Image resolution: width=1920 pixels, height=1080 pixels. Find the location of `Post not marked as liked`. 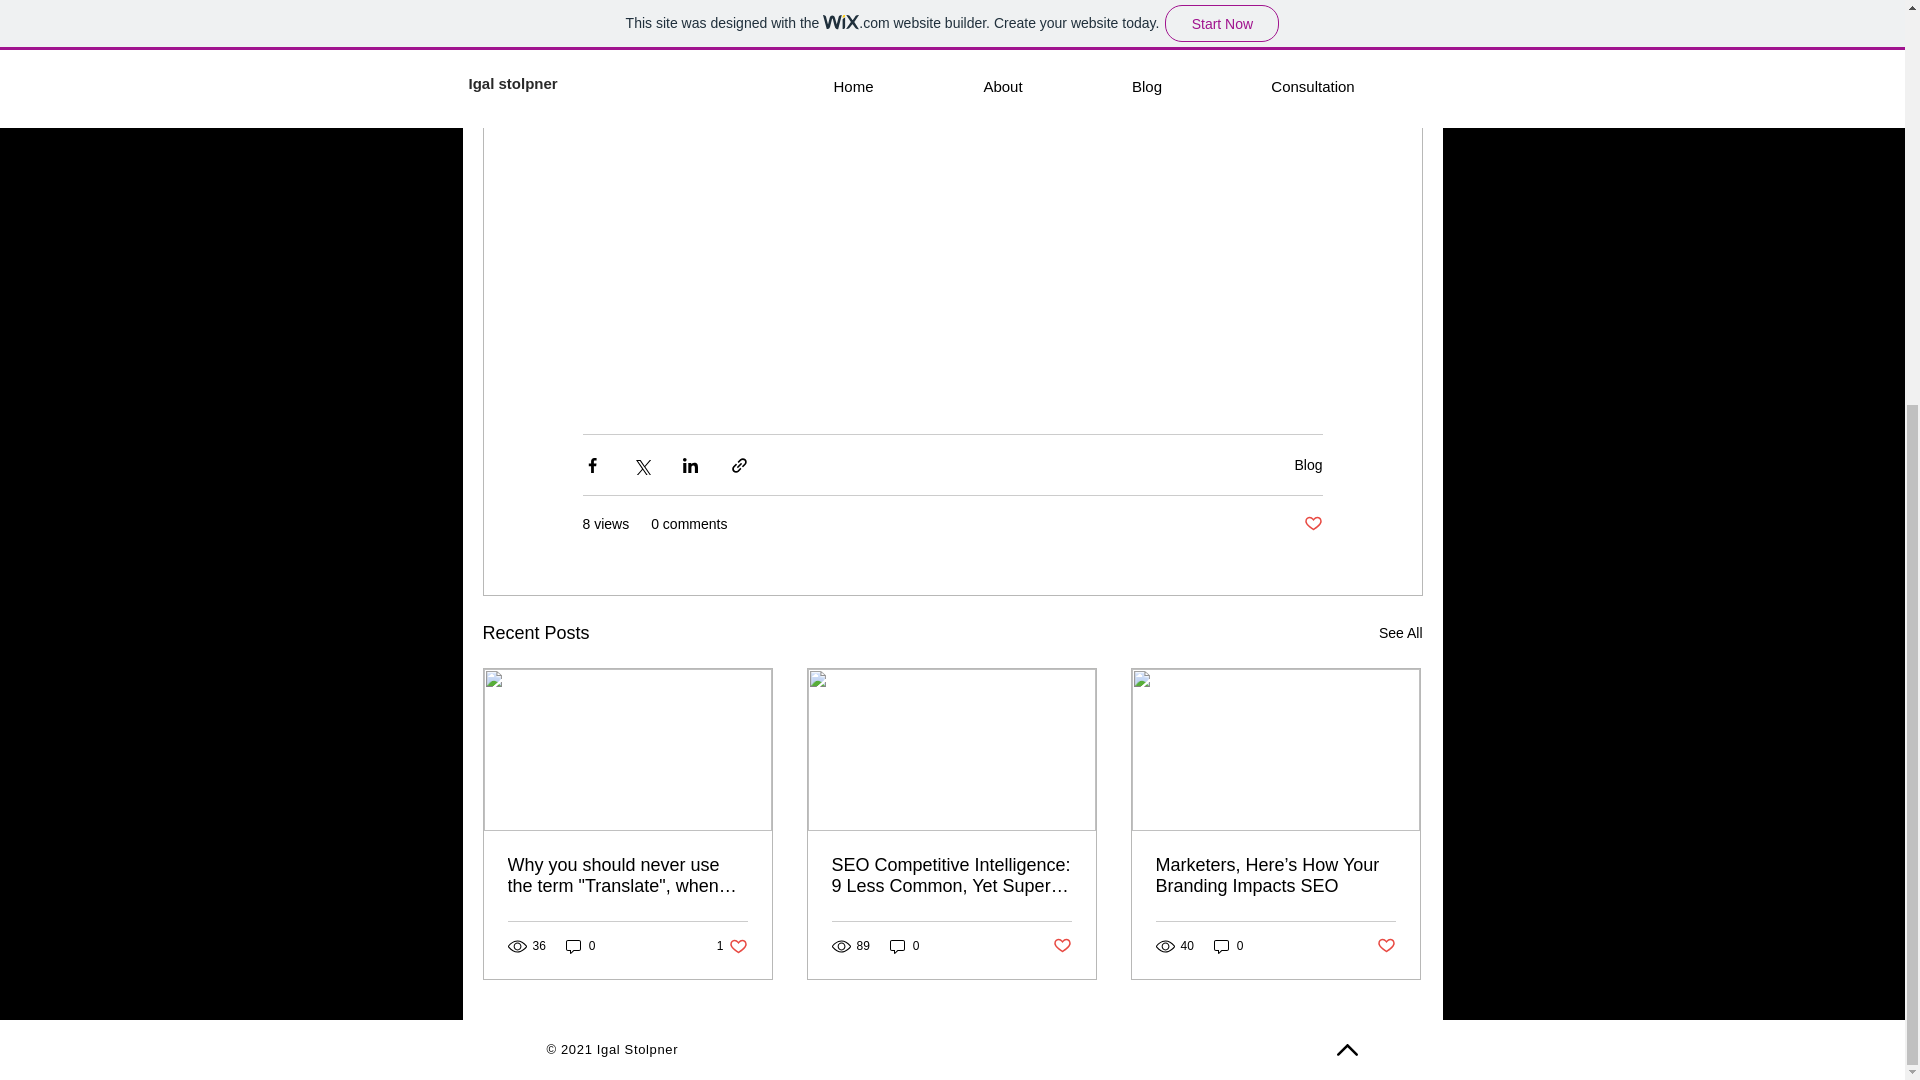

Post not marked as liked is located at coordinates (1062, 945).